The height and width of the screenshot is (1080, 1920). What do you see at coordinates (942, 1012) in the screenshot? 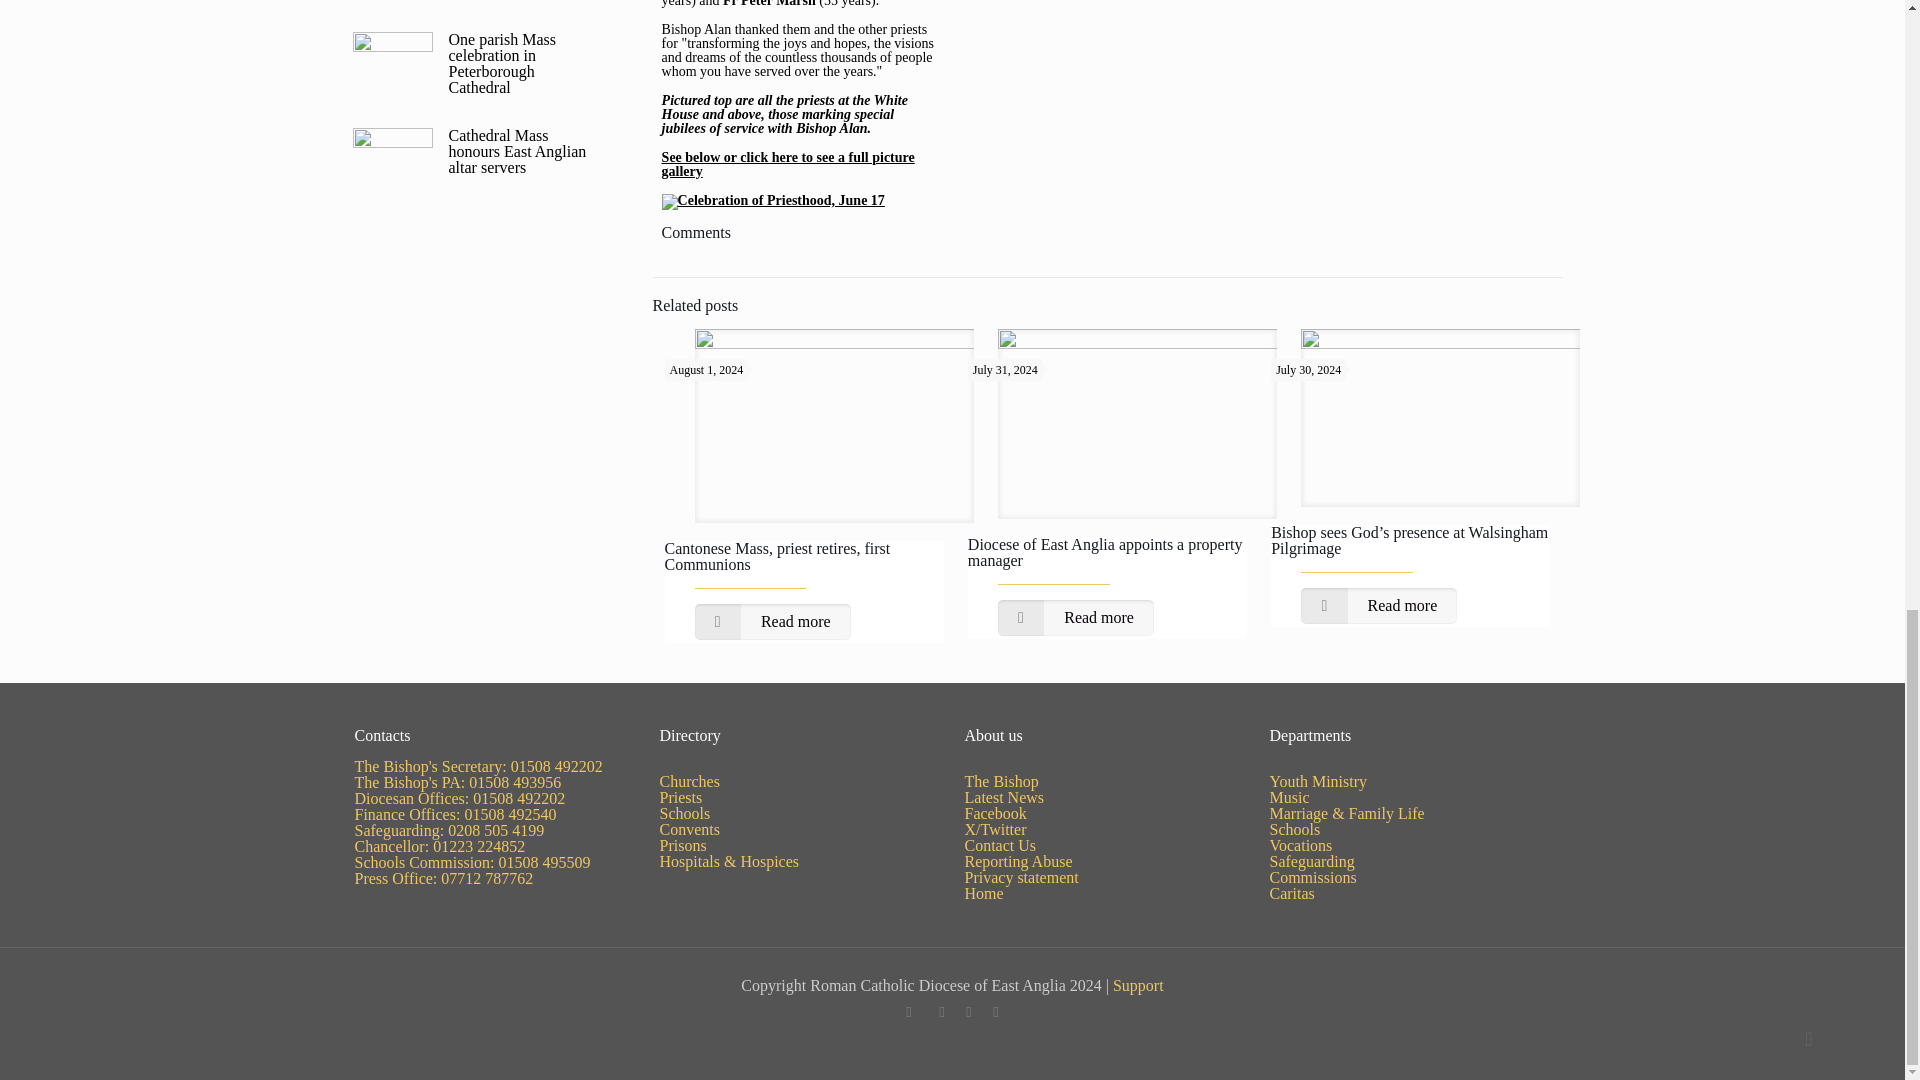
I see `YouTube` at bounding box center [942, 1012].